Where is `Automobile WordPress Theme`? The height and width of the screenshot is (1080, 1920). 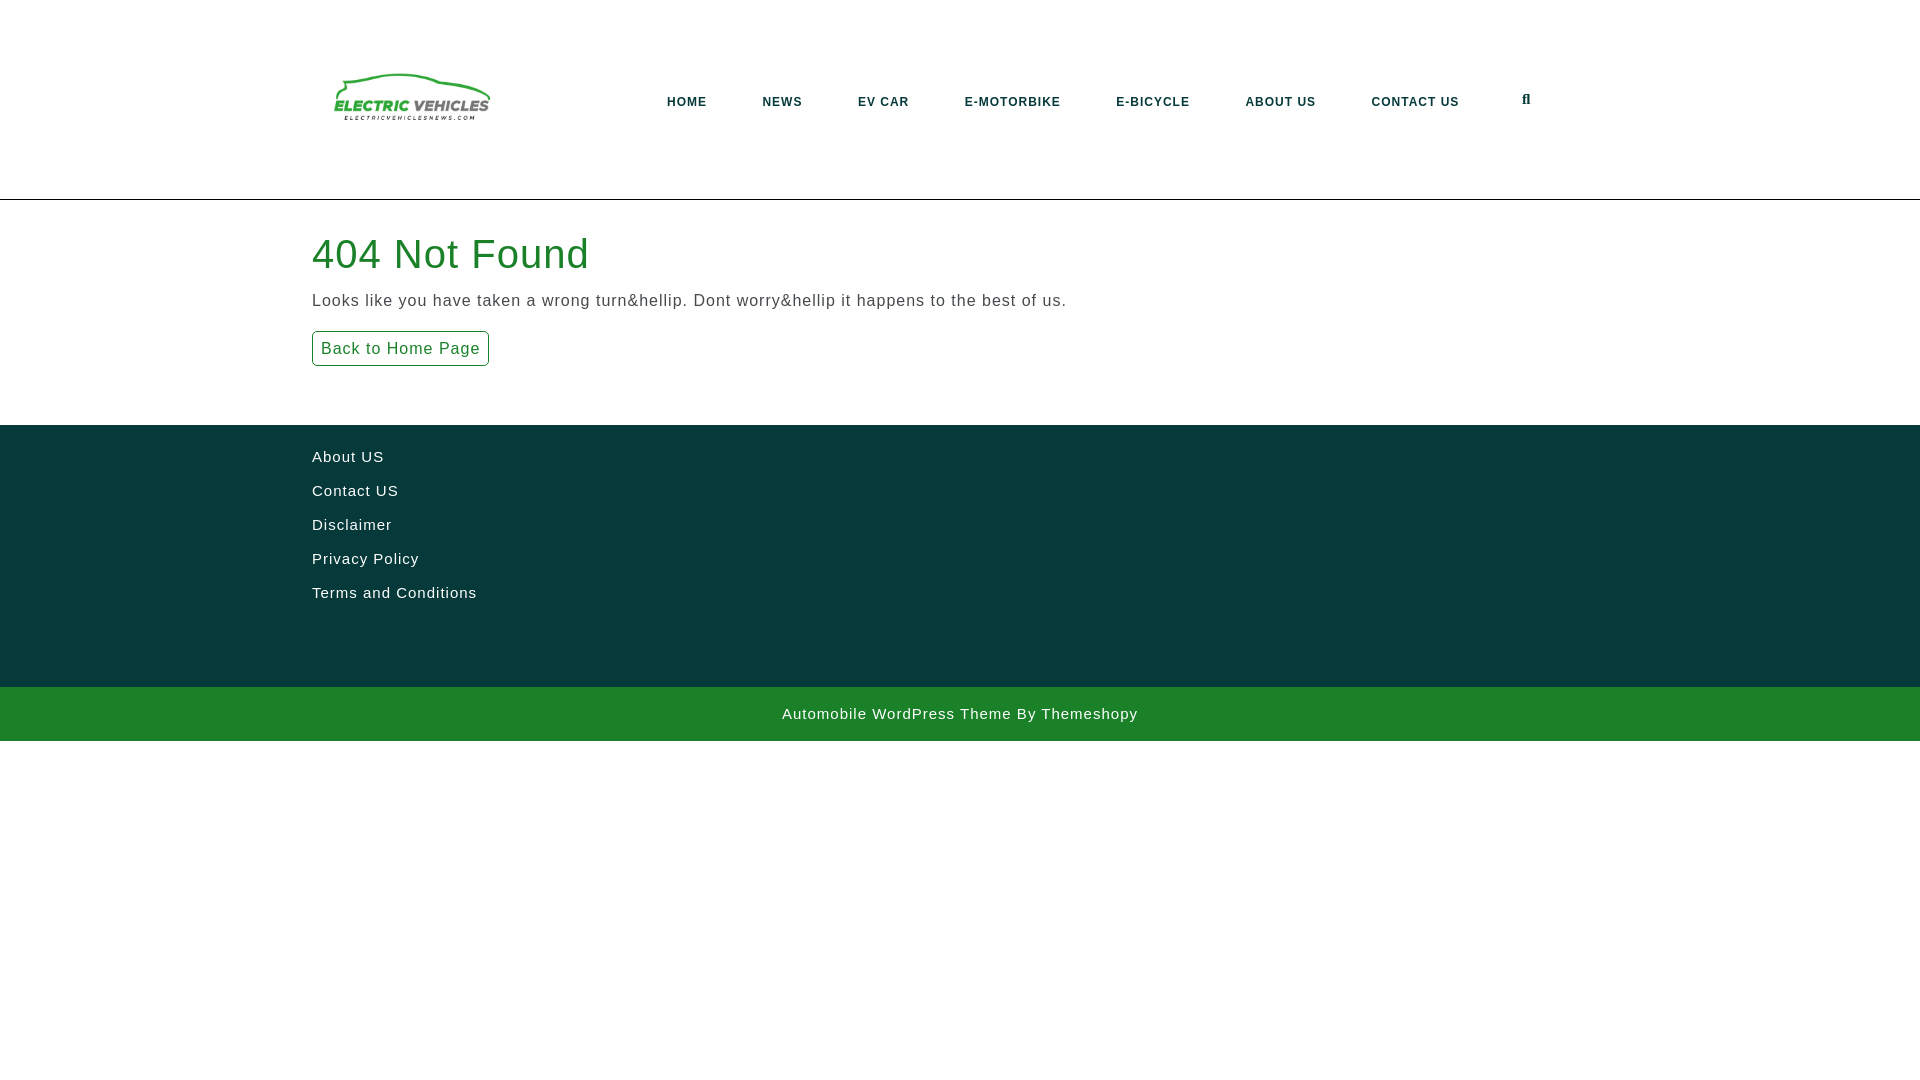 Automobile WordPress Theme is located at coordinates (896, 714).